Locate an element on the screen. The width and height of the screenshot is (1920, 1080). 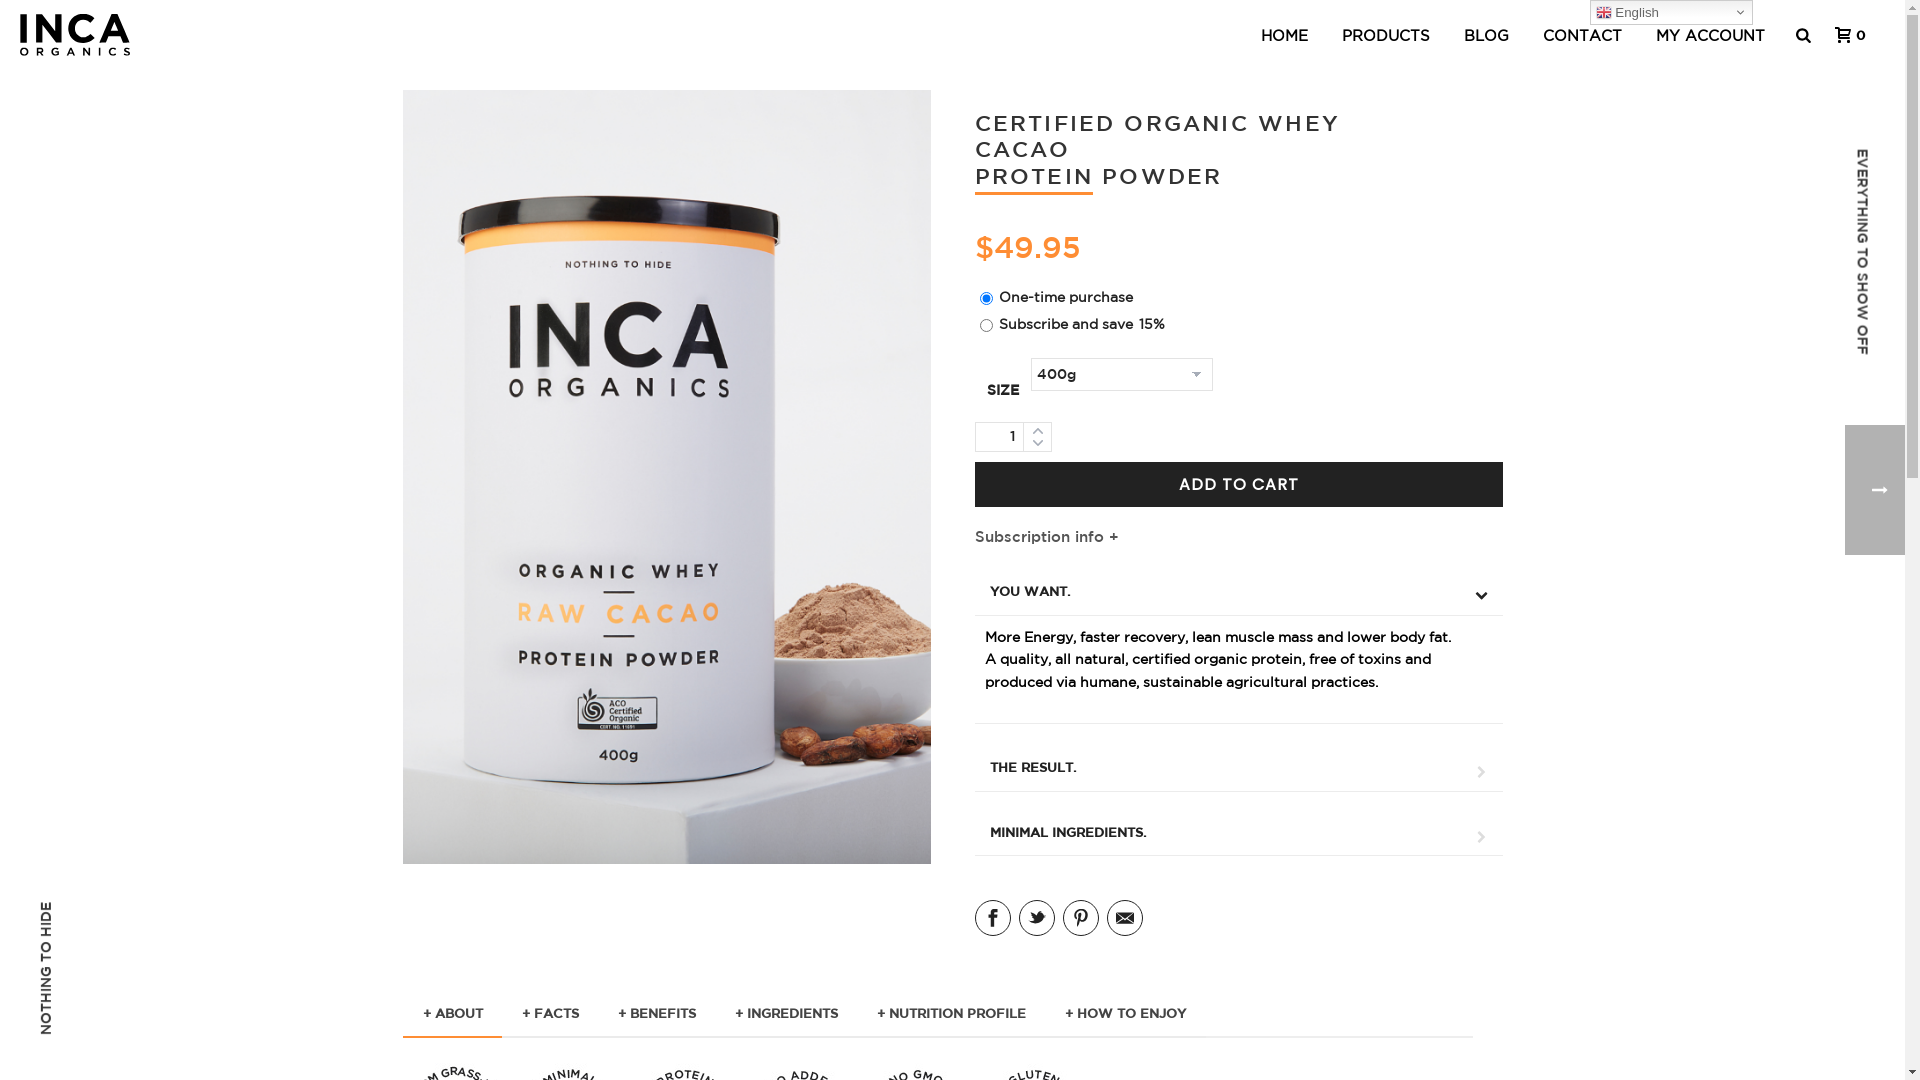
CONTACT is located at coordinates (1582, 36).